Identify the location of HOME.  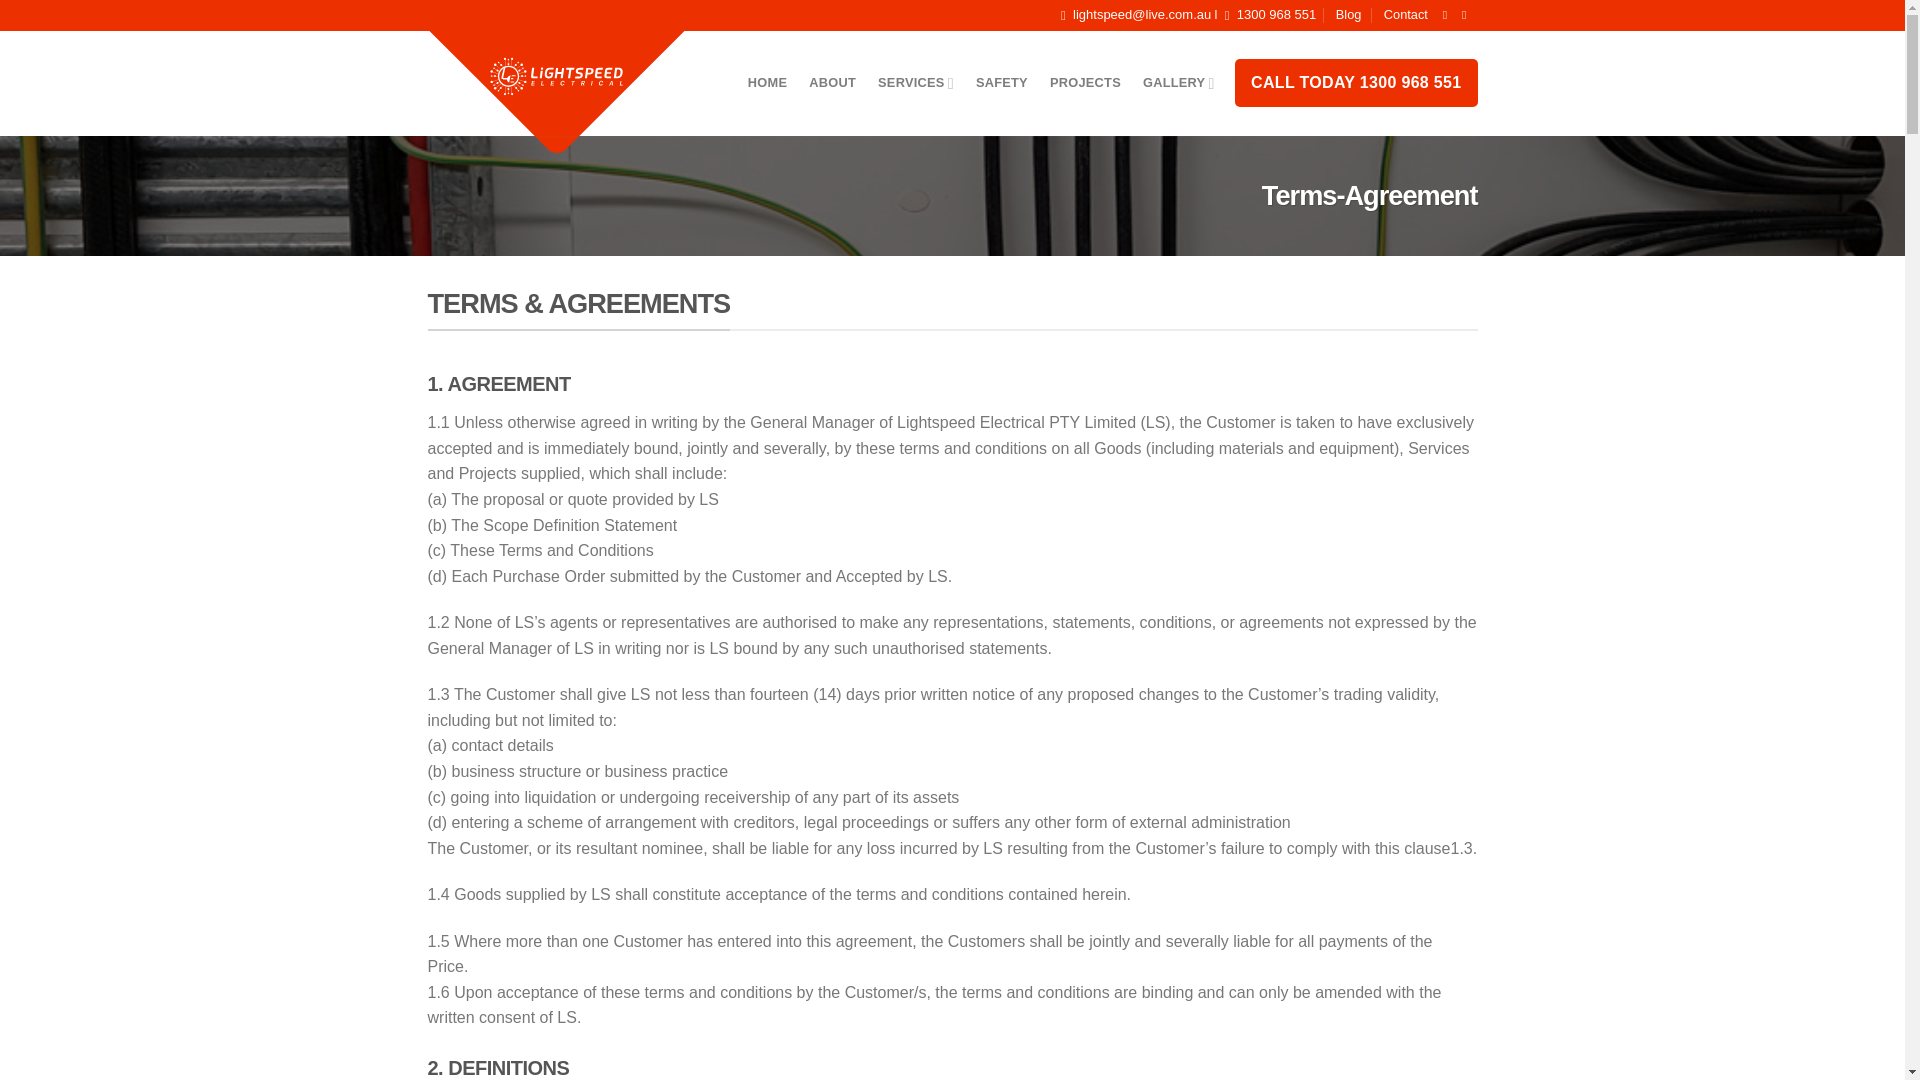
(1266, 16).